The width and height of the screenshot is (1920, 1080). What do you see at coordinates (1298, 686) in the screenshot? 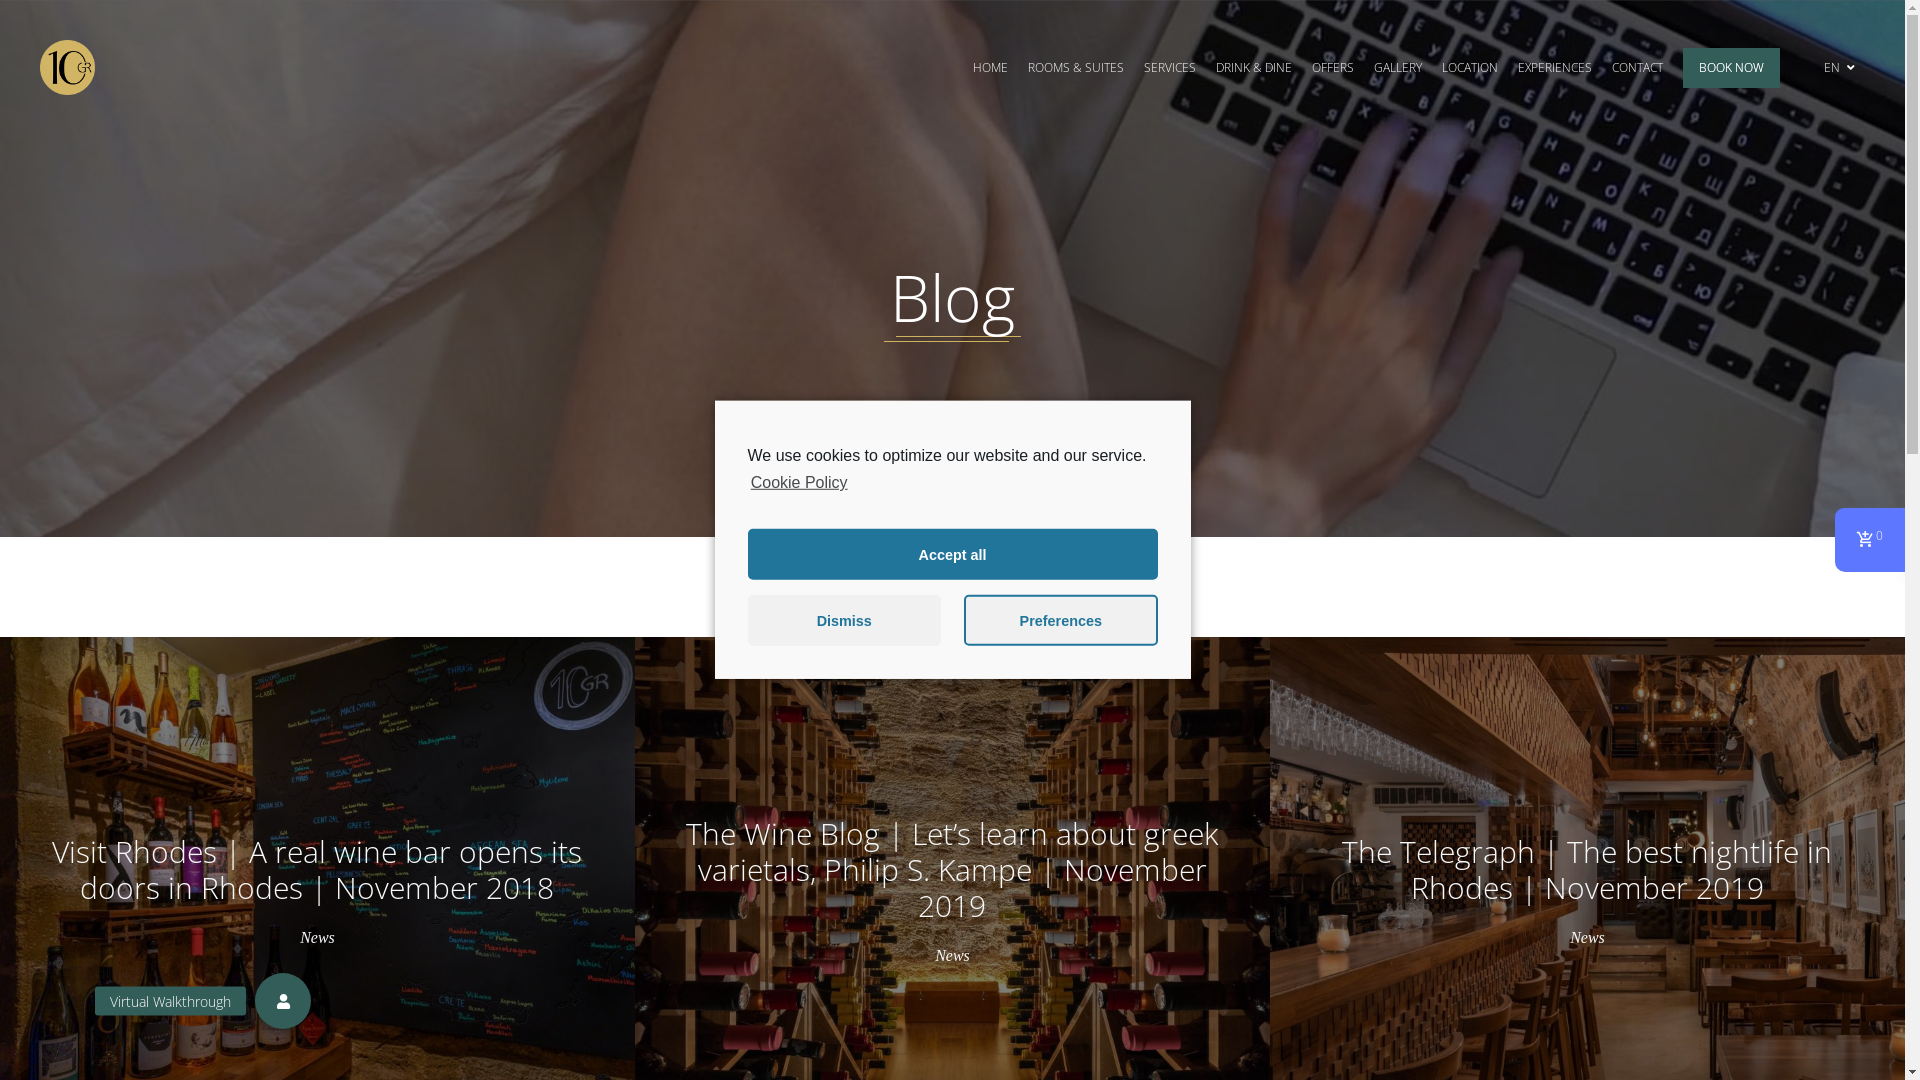
I see `Services` at bounding box center [1298, 686].